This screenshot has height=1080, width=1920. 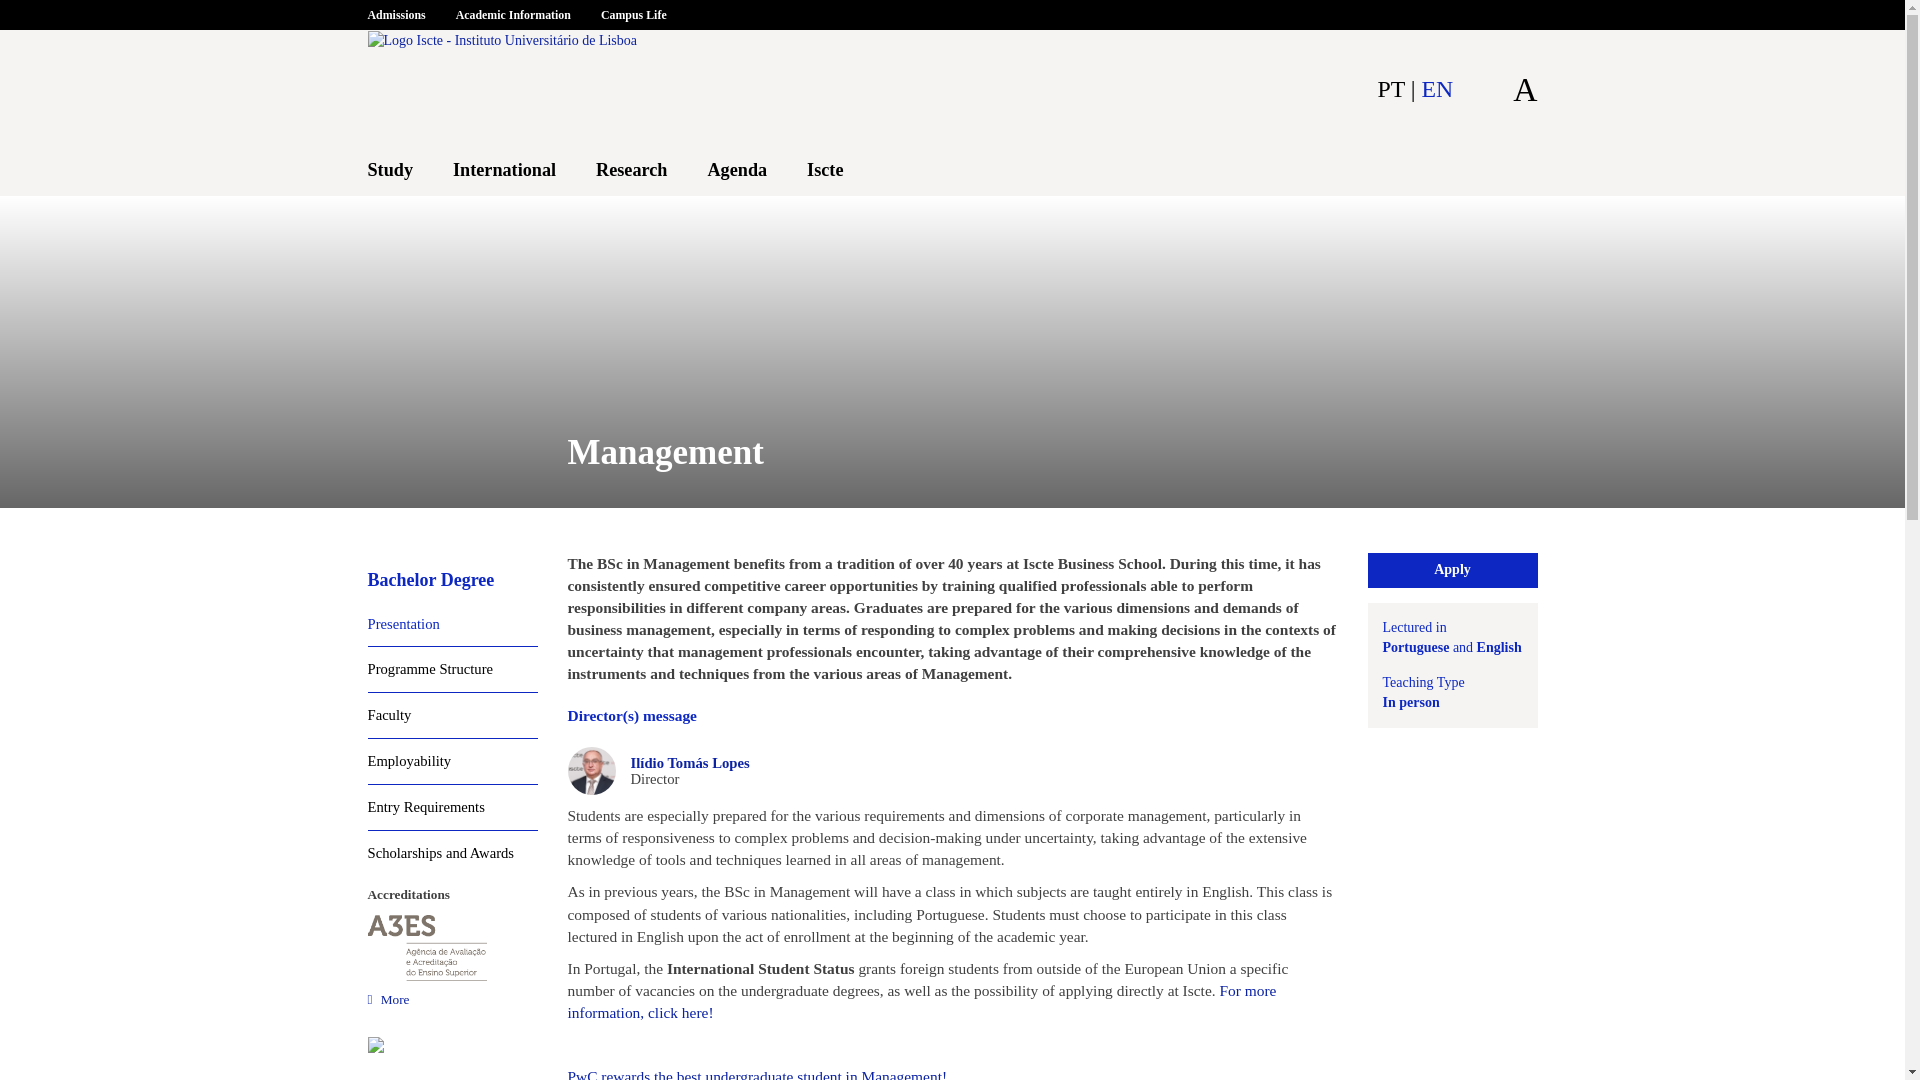 What do you see at coordinates (1390, 88) in the screenshot?
I see `PT` at bounding box center [1390, 88].